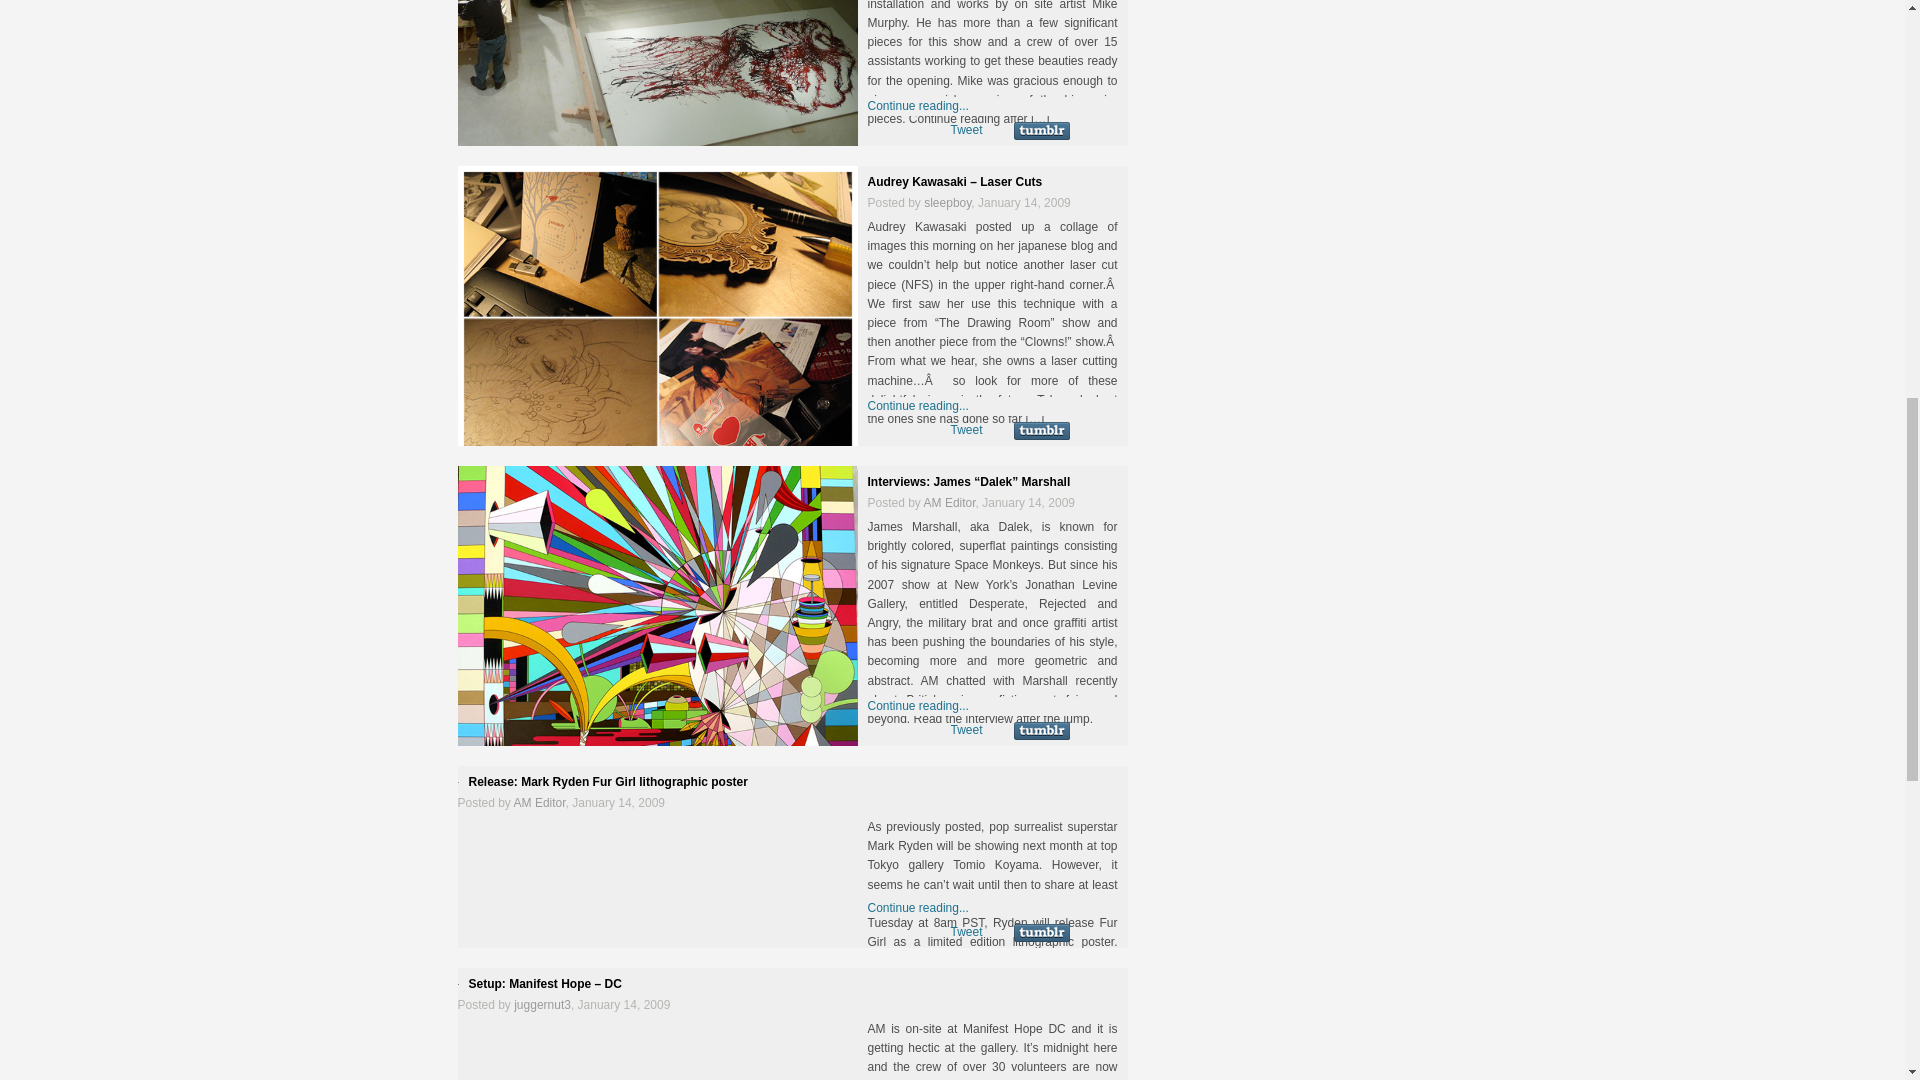 The height and width of the screenshot is (1080, 1920). What do you see at coordinates (607, 782) in the screenshot?
I see `Release: Mark Ryden Fur Girl lithographic poster` at bounding box center [607, 782].